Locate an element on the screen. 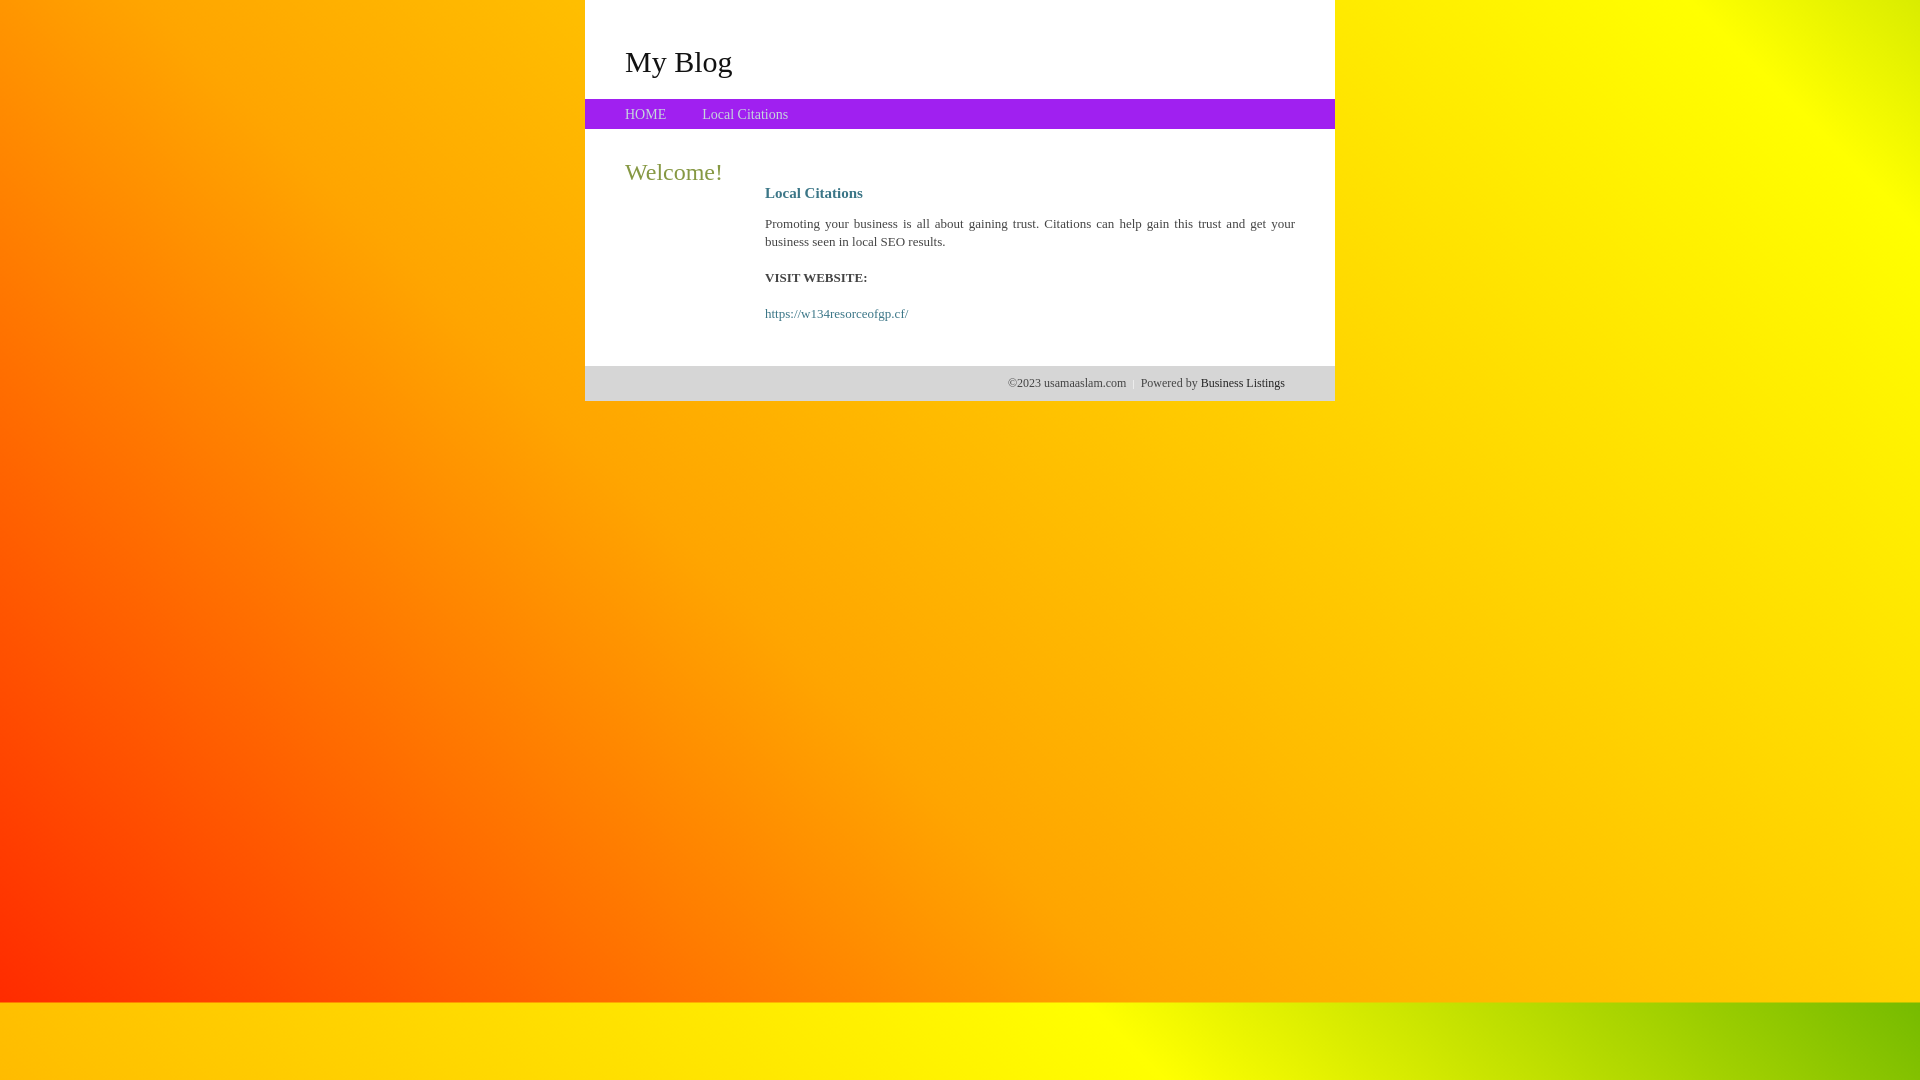  My Blog is located at coordinates (679, 61).